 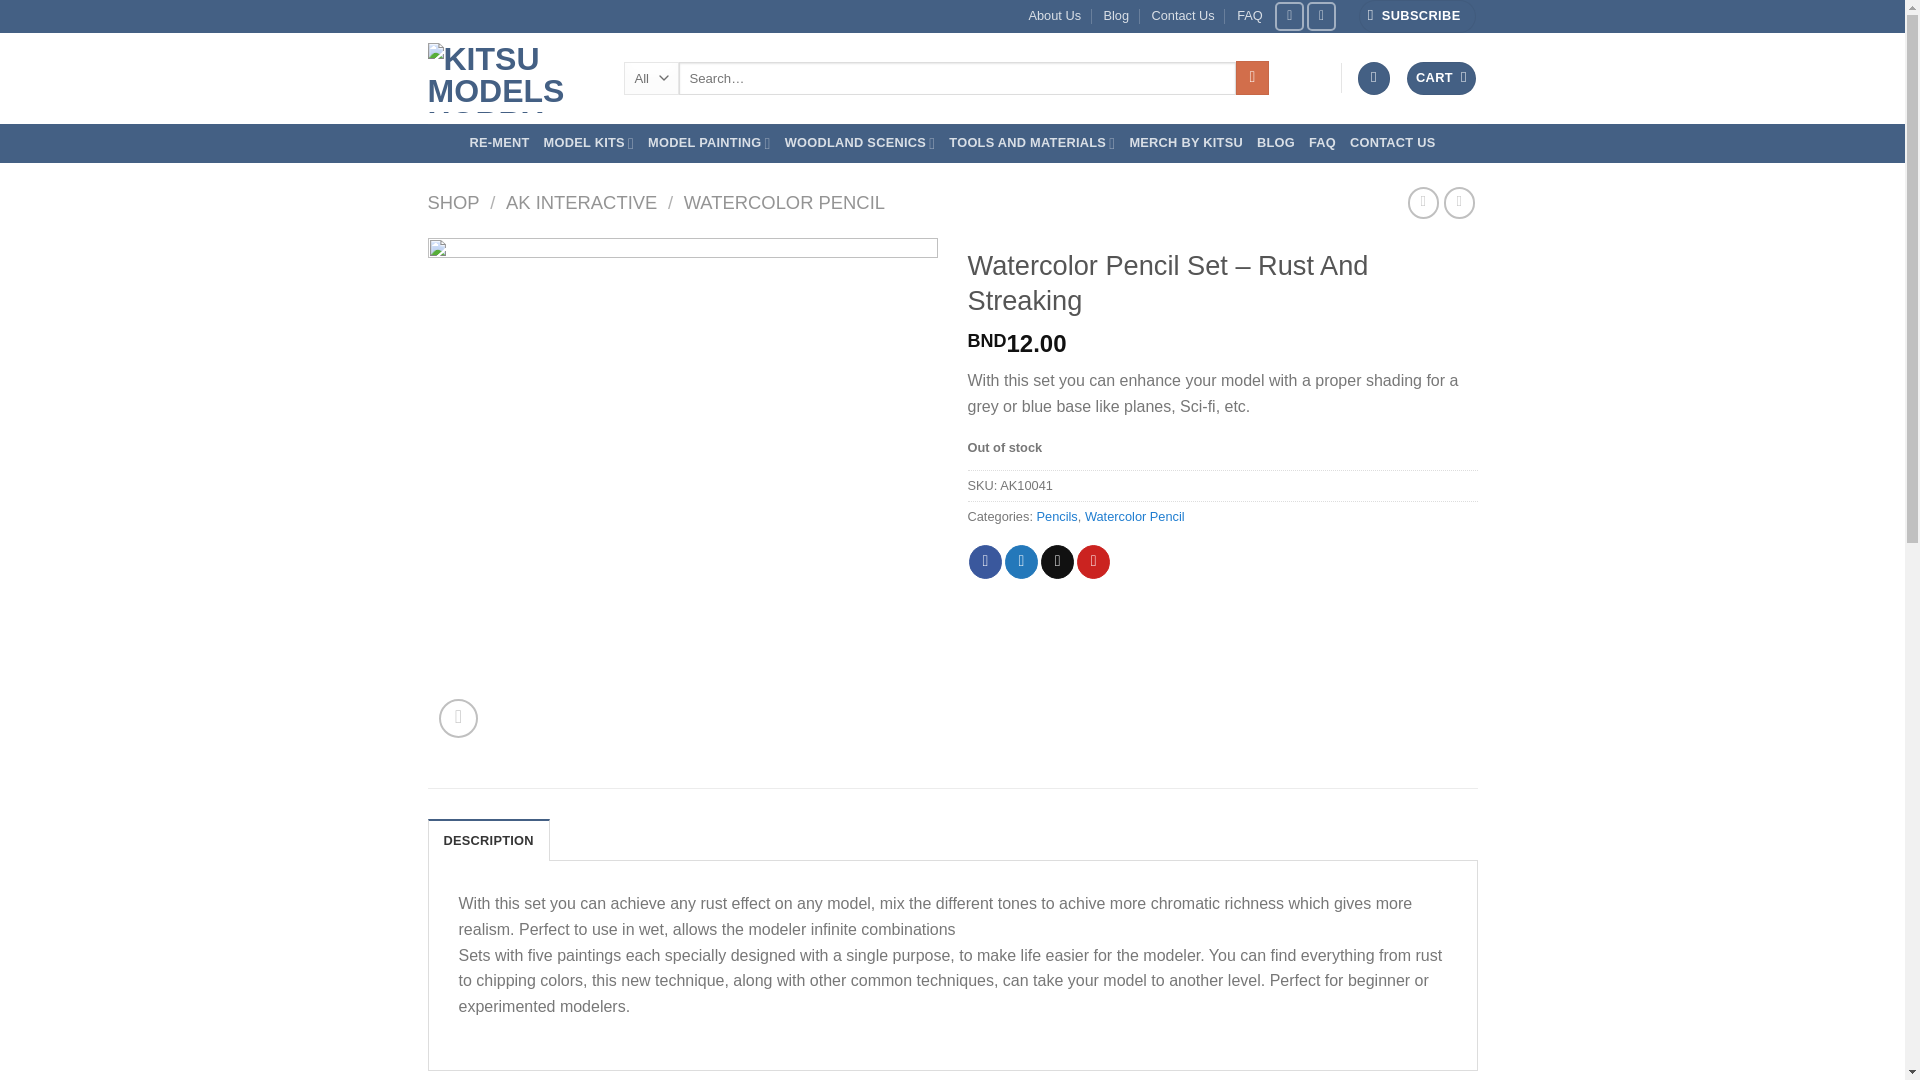 I want to click on CART, so click(x=1442, y=78).